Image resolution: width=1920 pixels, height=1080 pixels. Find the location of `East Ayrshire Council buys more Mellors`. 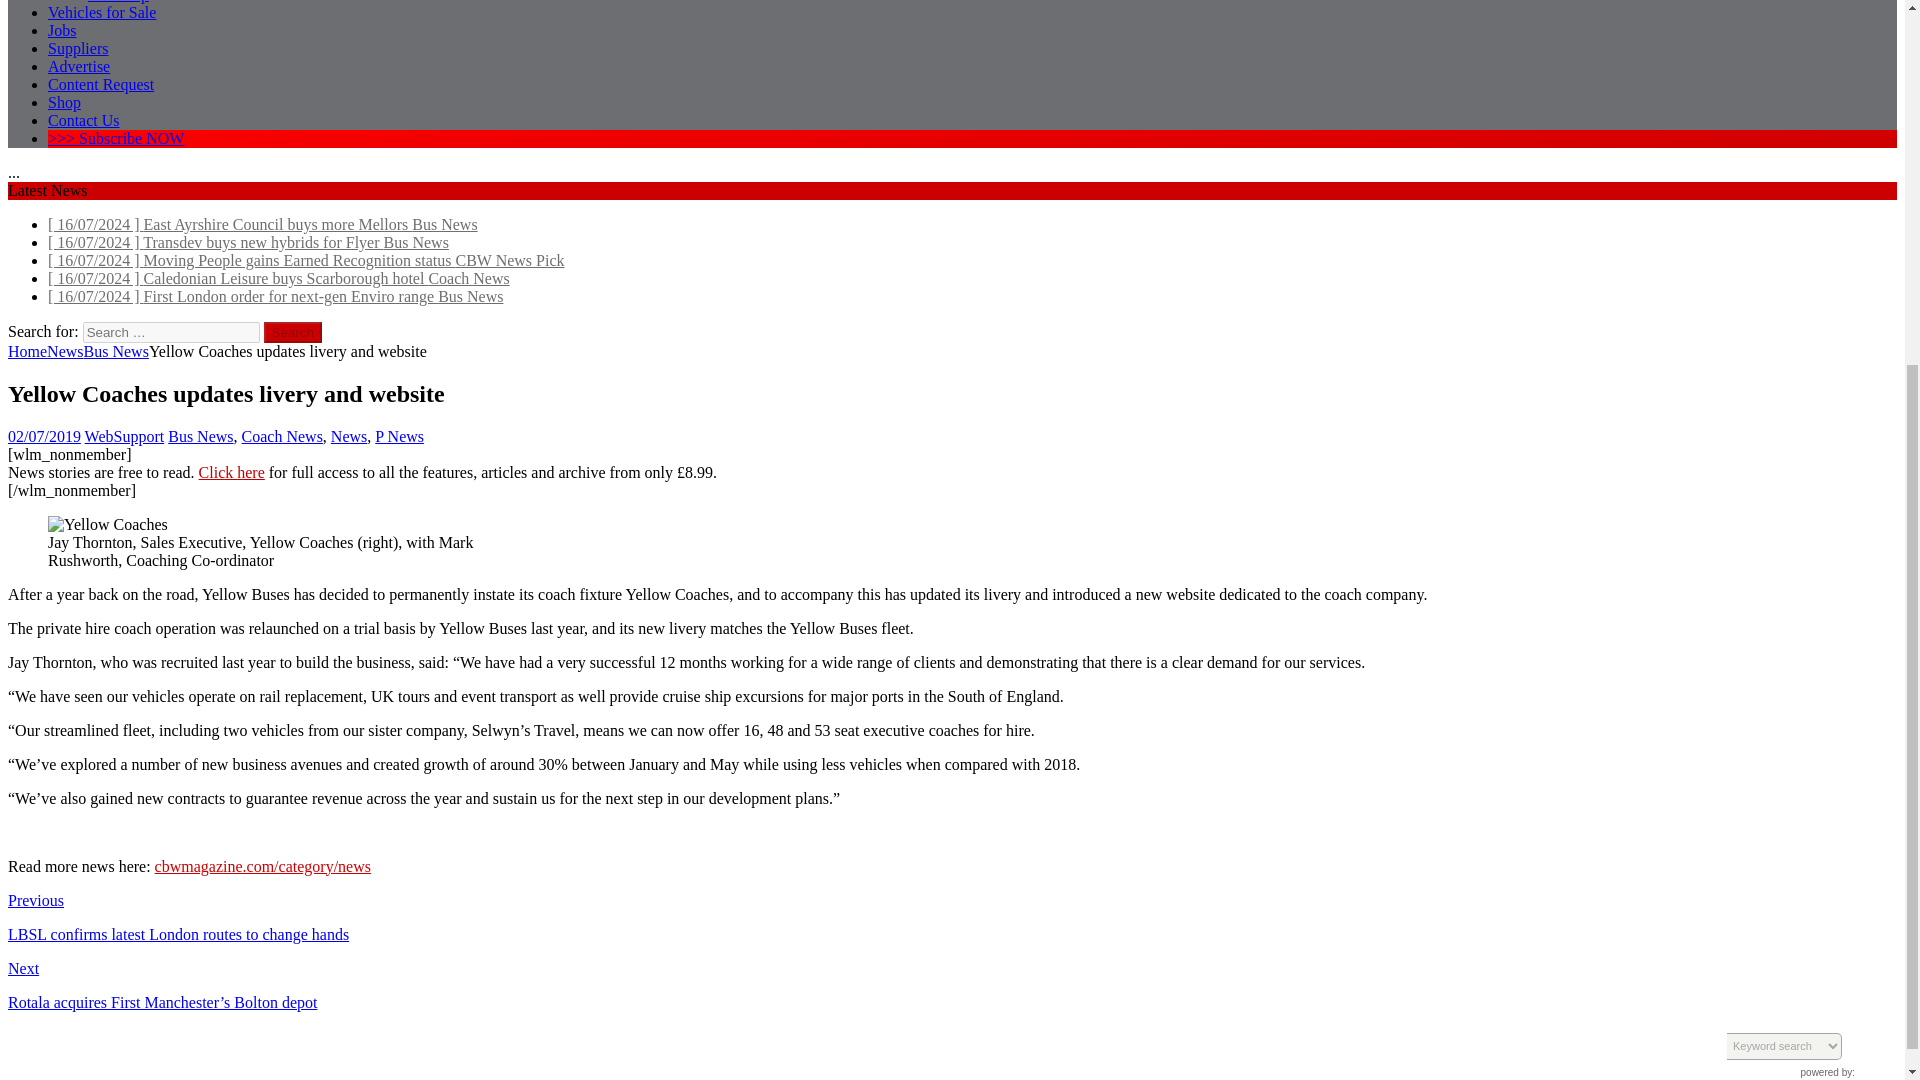

East Ayrshire Council buys more Mellors is located at coordinates (263, 224).